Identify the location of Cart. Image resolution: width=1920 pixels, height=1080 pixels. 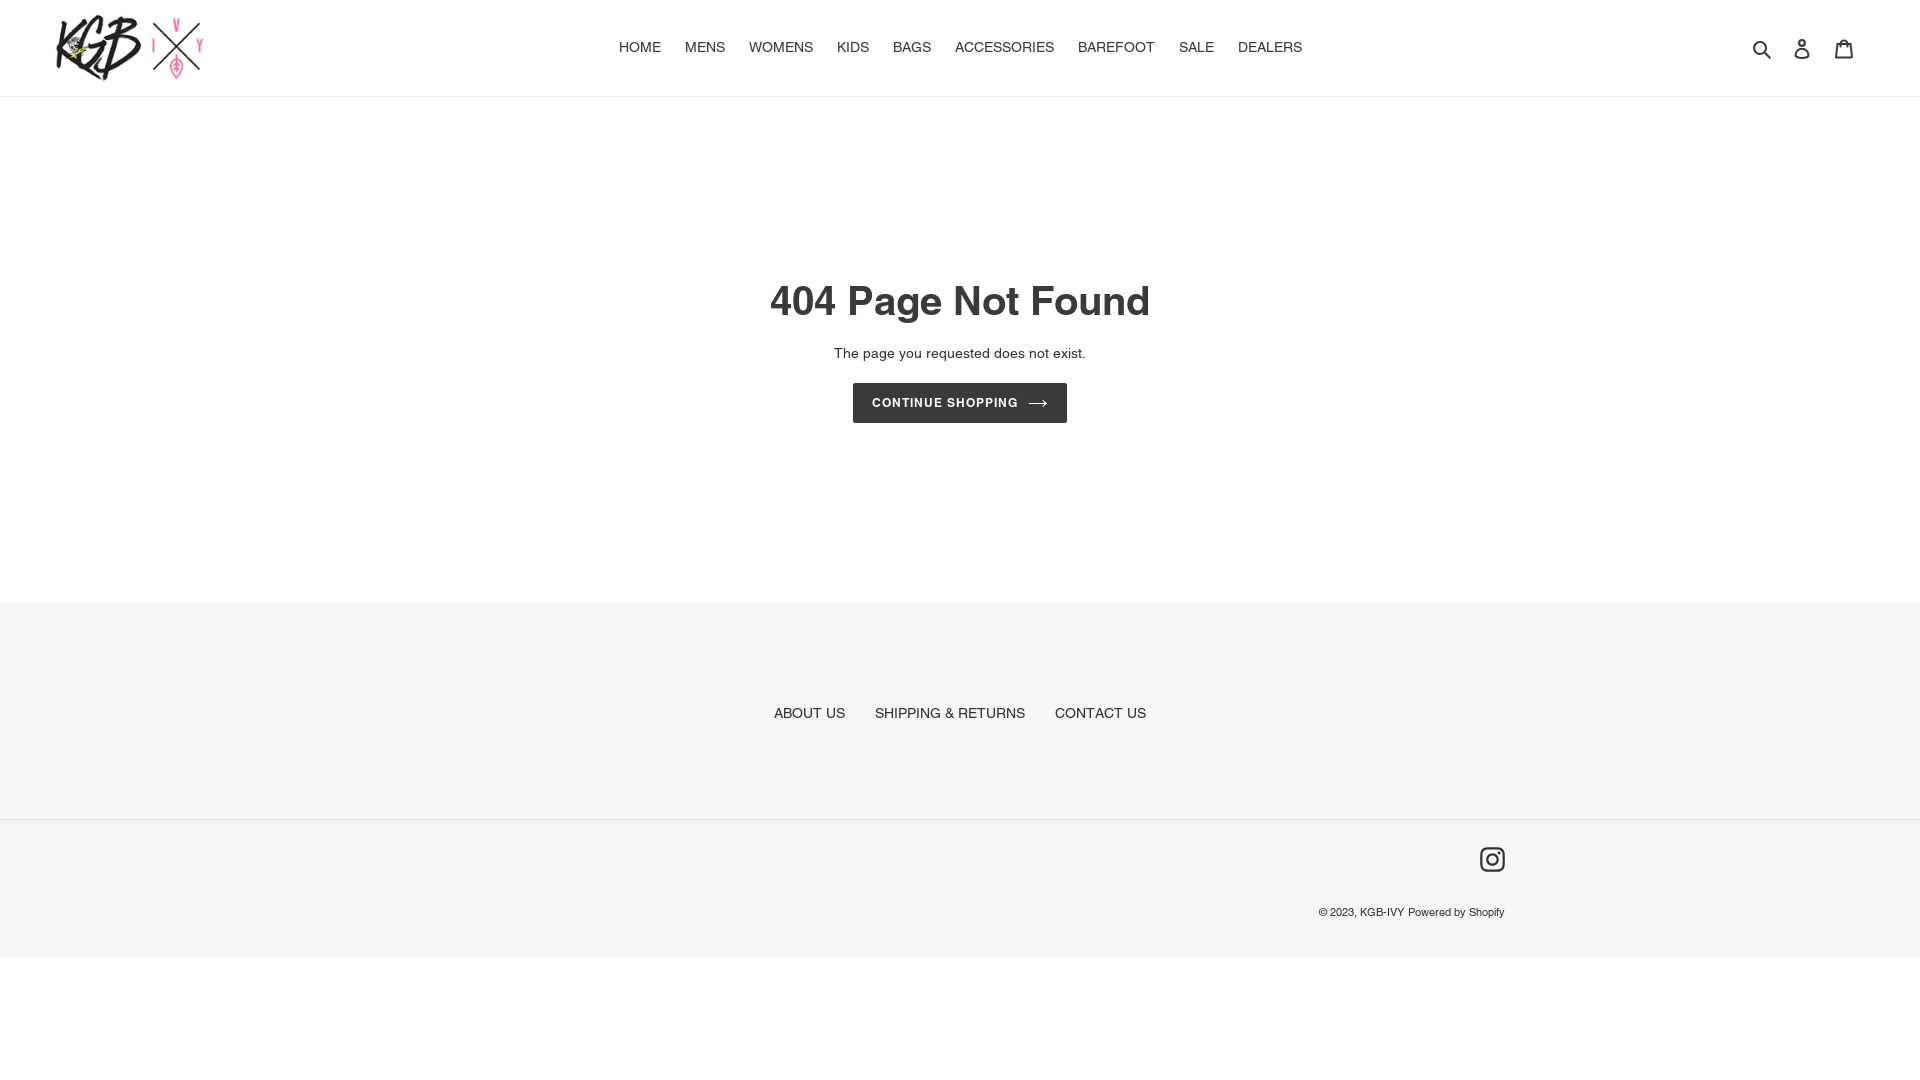
(1844, 48).